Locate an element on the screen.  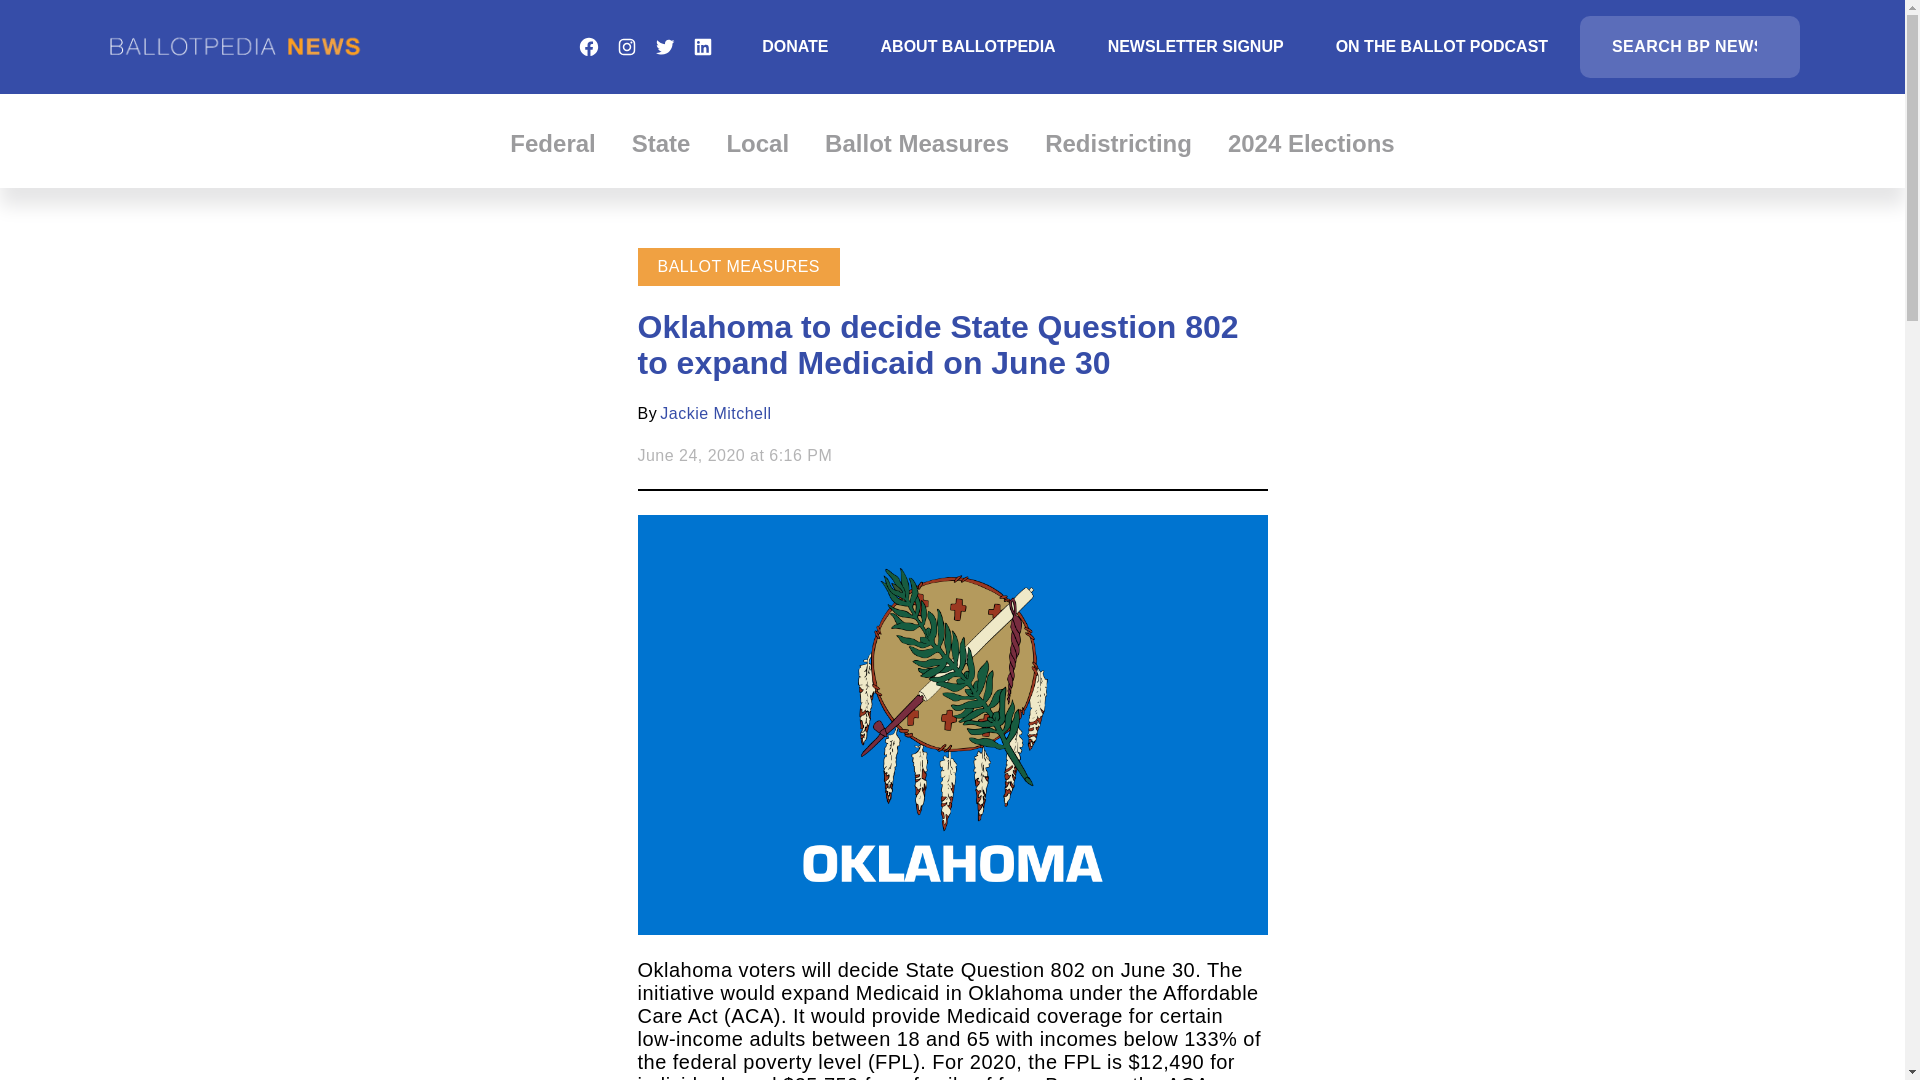
Federal is located at coordinates (552, 143).